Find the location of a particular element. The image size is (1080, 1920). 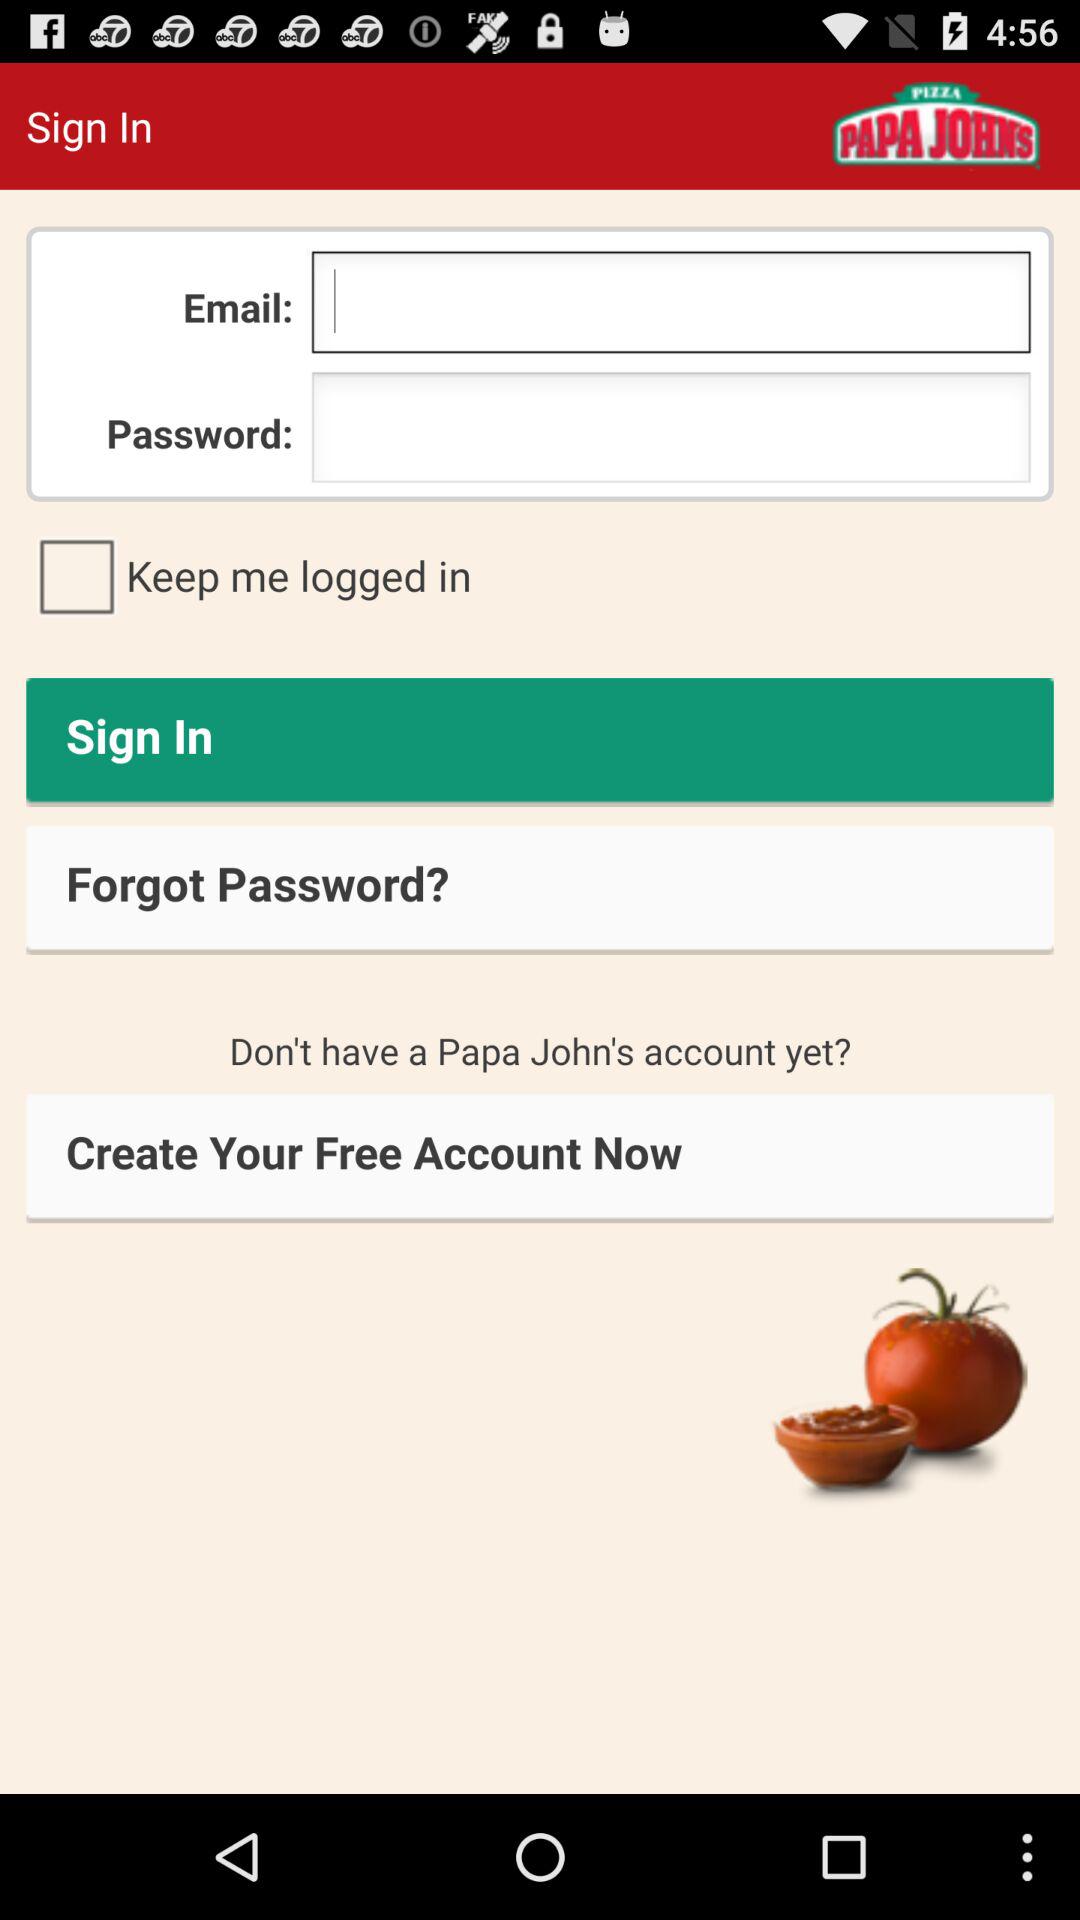

jump until forgot password? icon is located at coordinates (540, 890).